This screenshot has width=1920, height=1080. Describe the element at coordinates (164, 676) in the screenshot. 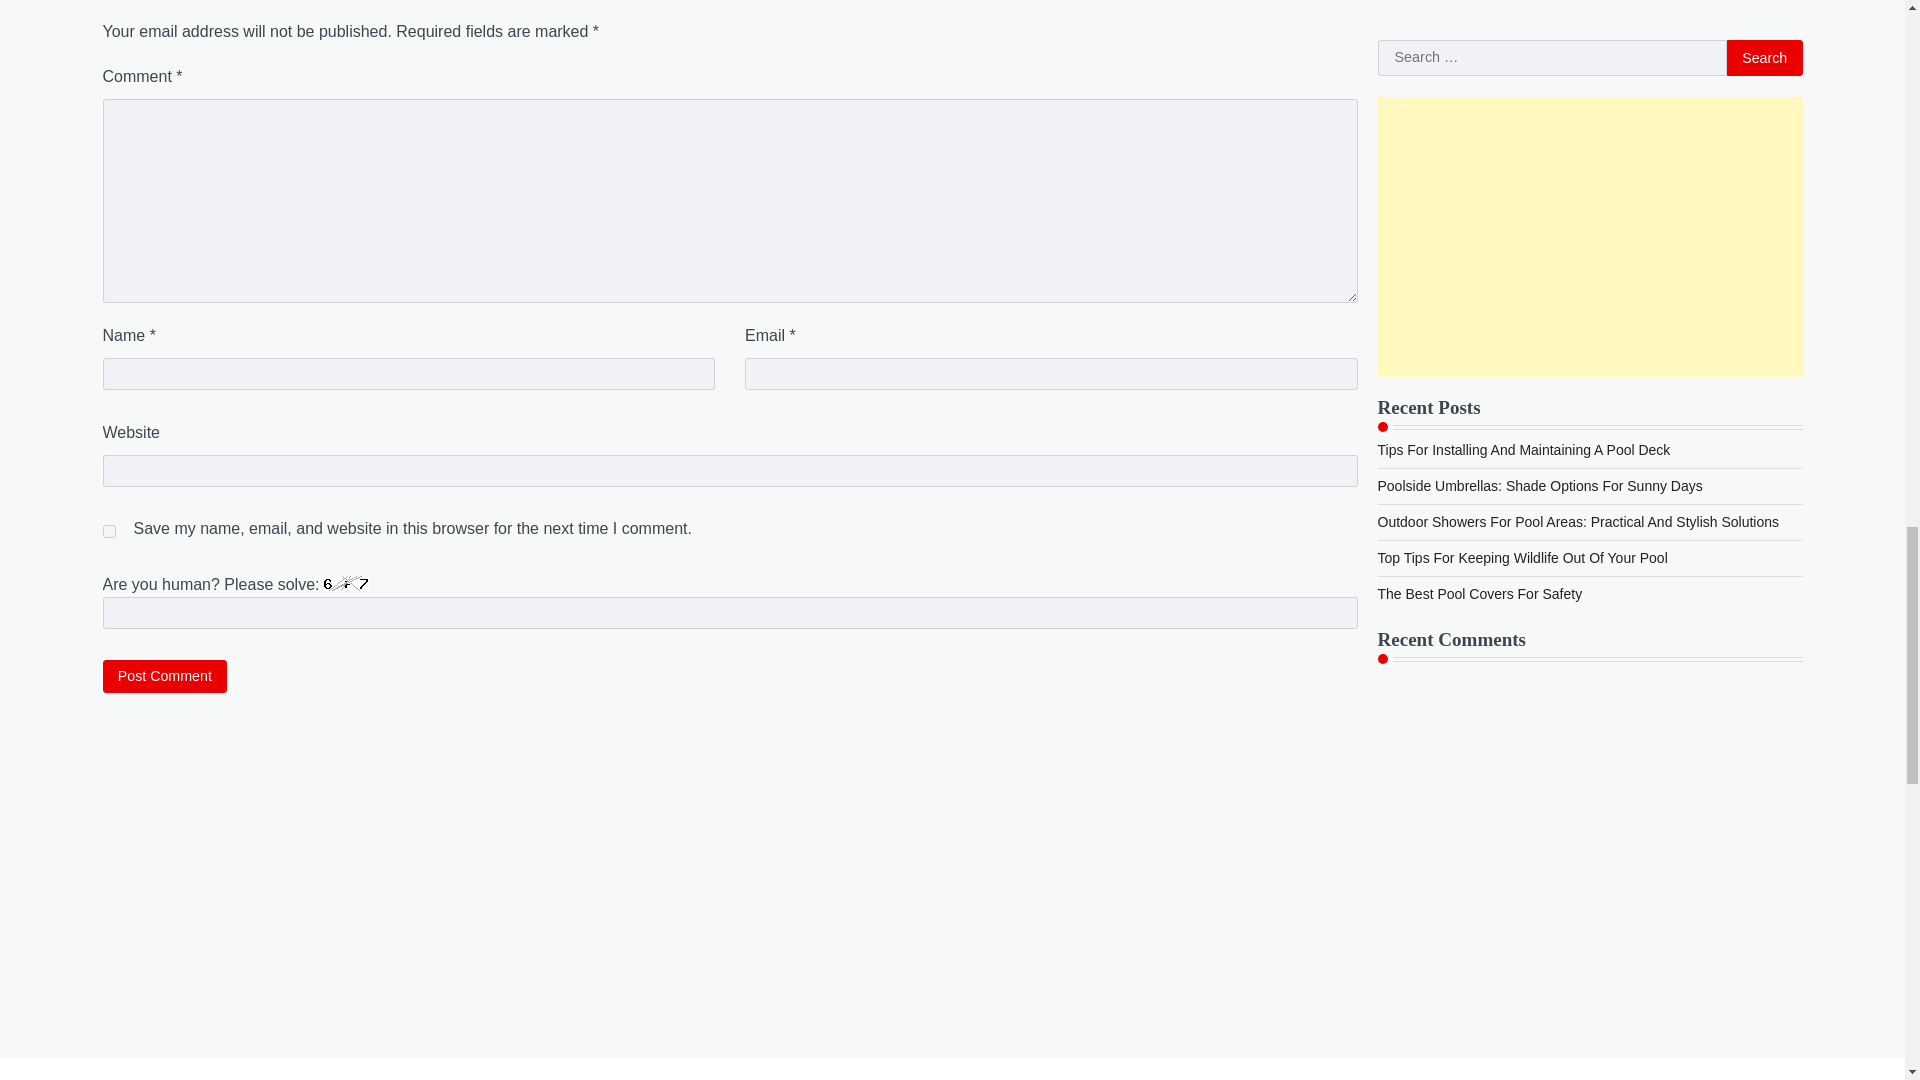

I see `Post Comment` at that location.